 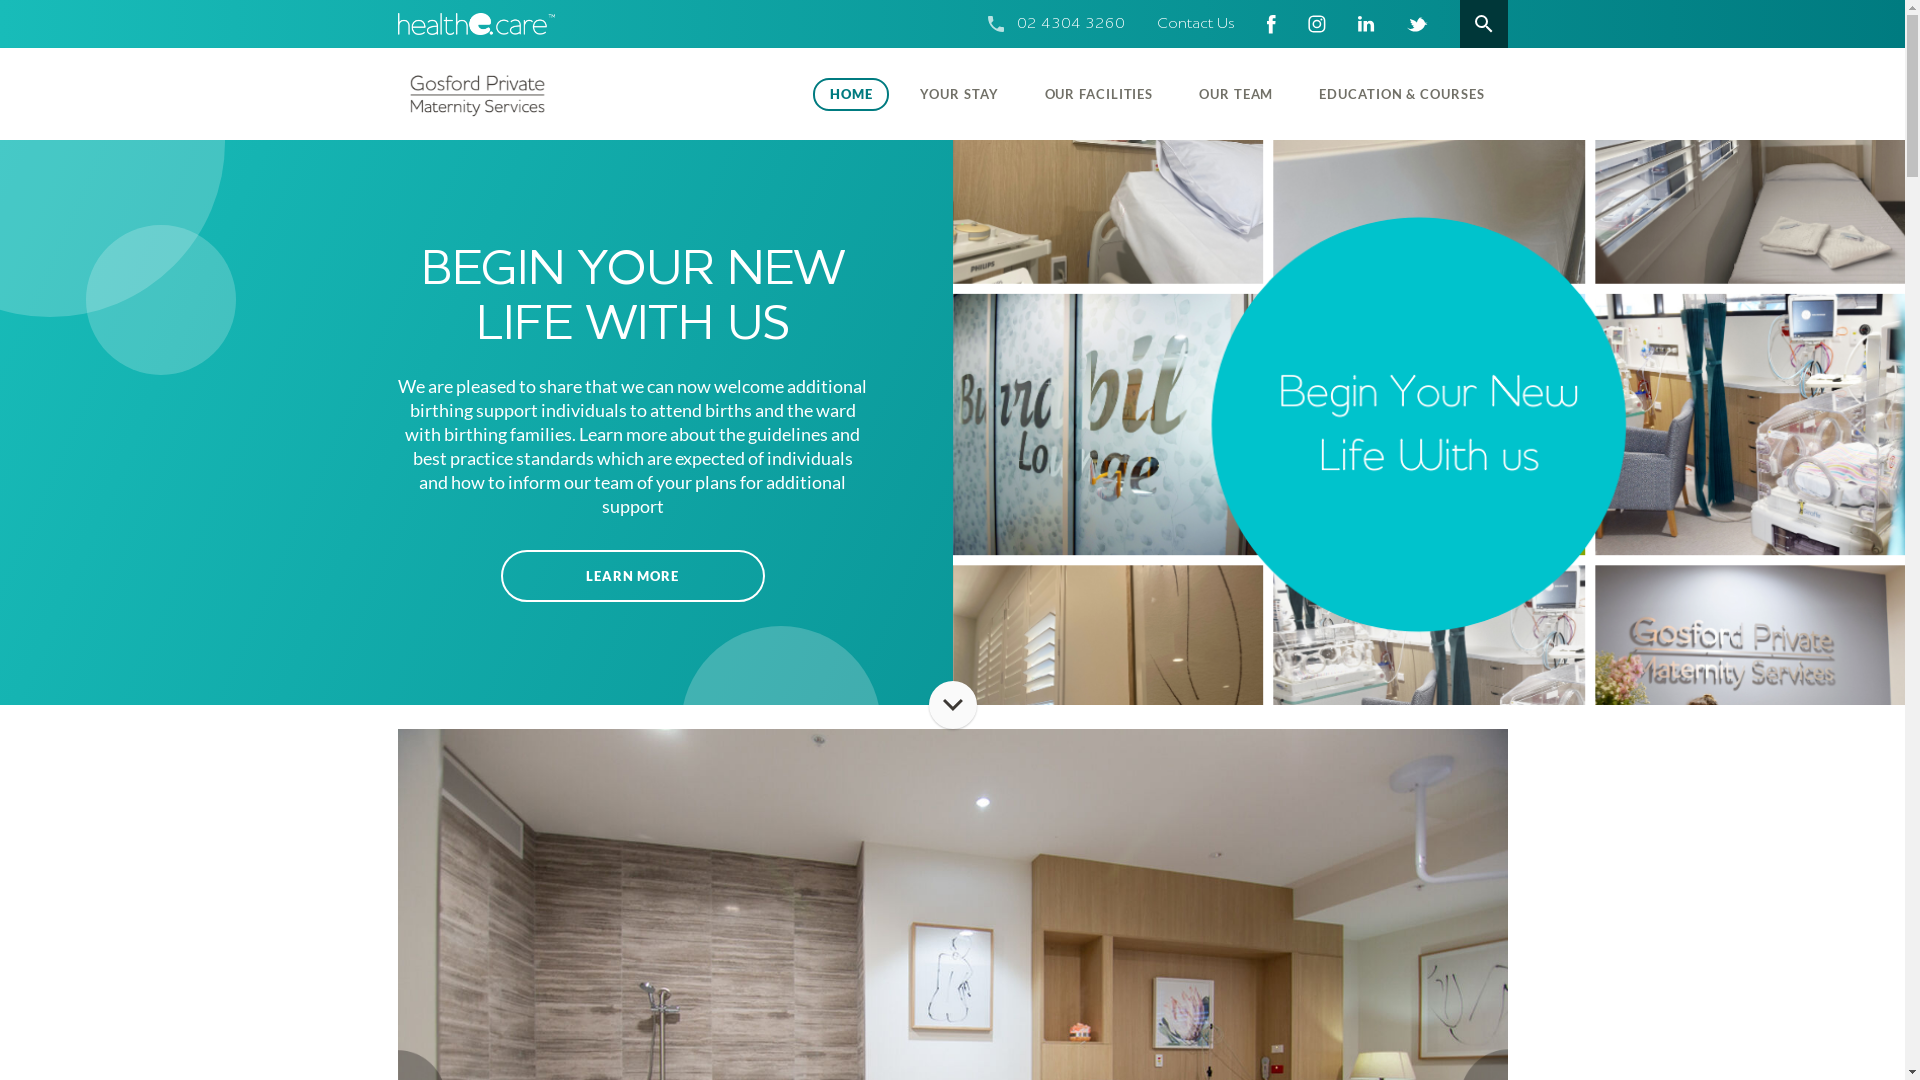 I want to click on Twitter - HealtheCareAus, so click(x=1416, y=24).